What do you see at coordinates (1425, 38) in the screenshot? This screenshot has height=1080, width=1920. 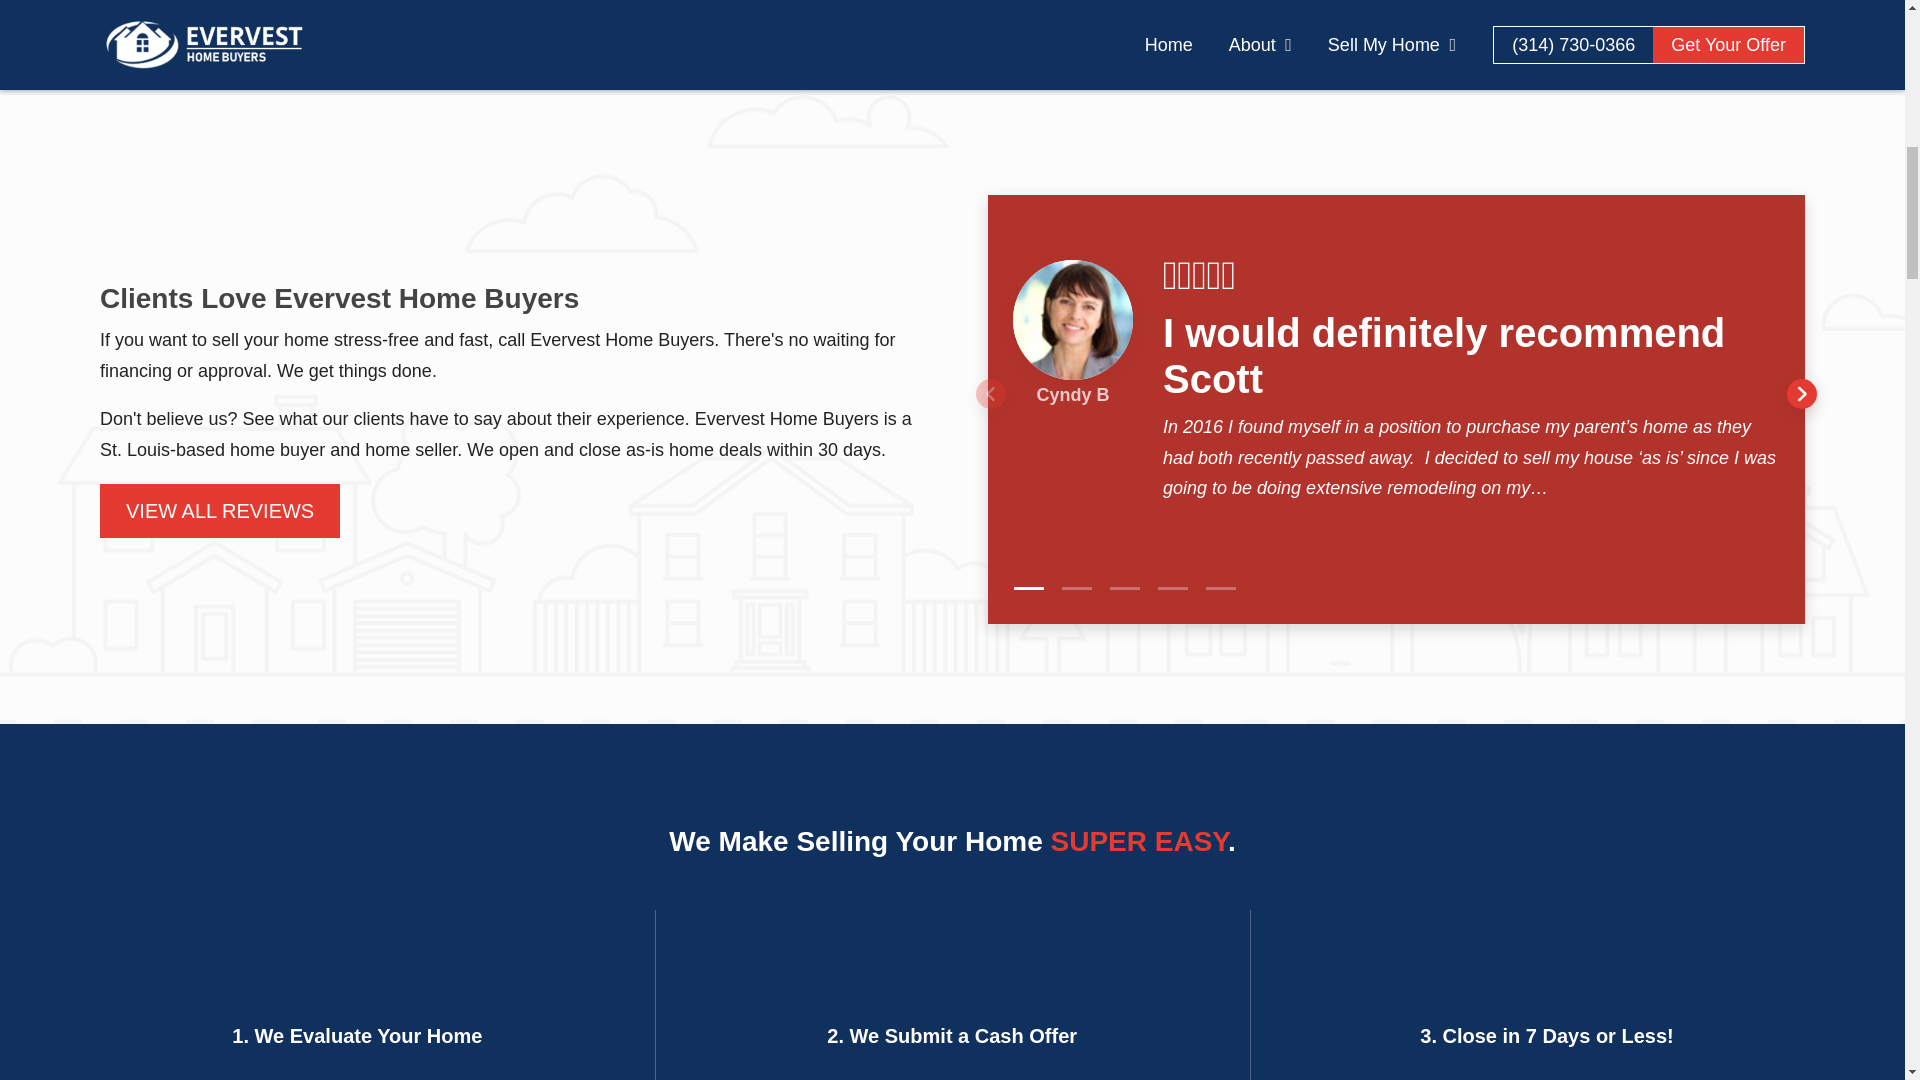 I see `VIEW ALL ANSWERS` at bounding box center [1425, 38].